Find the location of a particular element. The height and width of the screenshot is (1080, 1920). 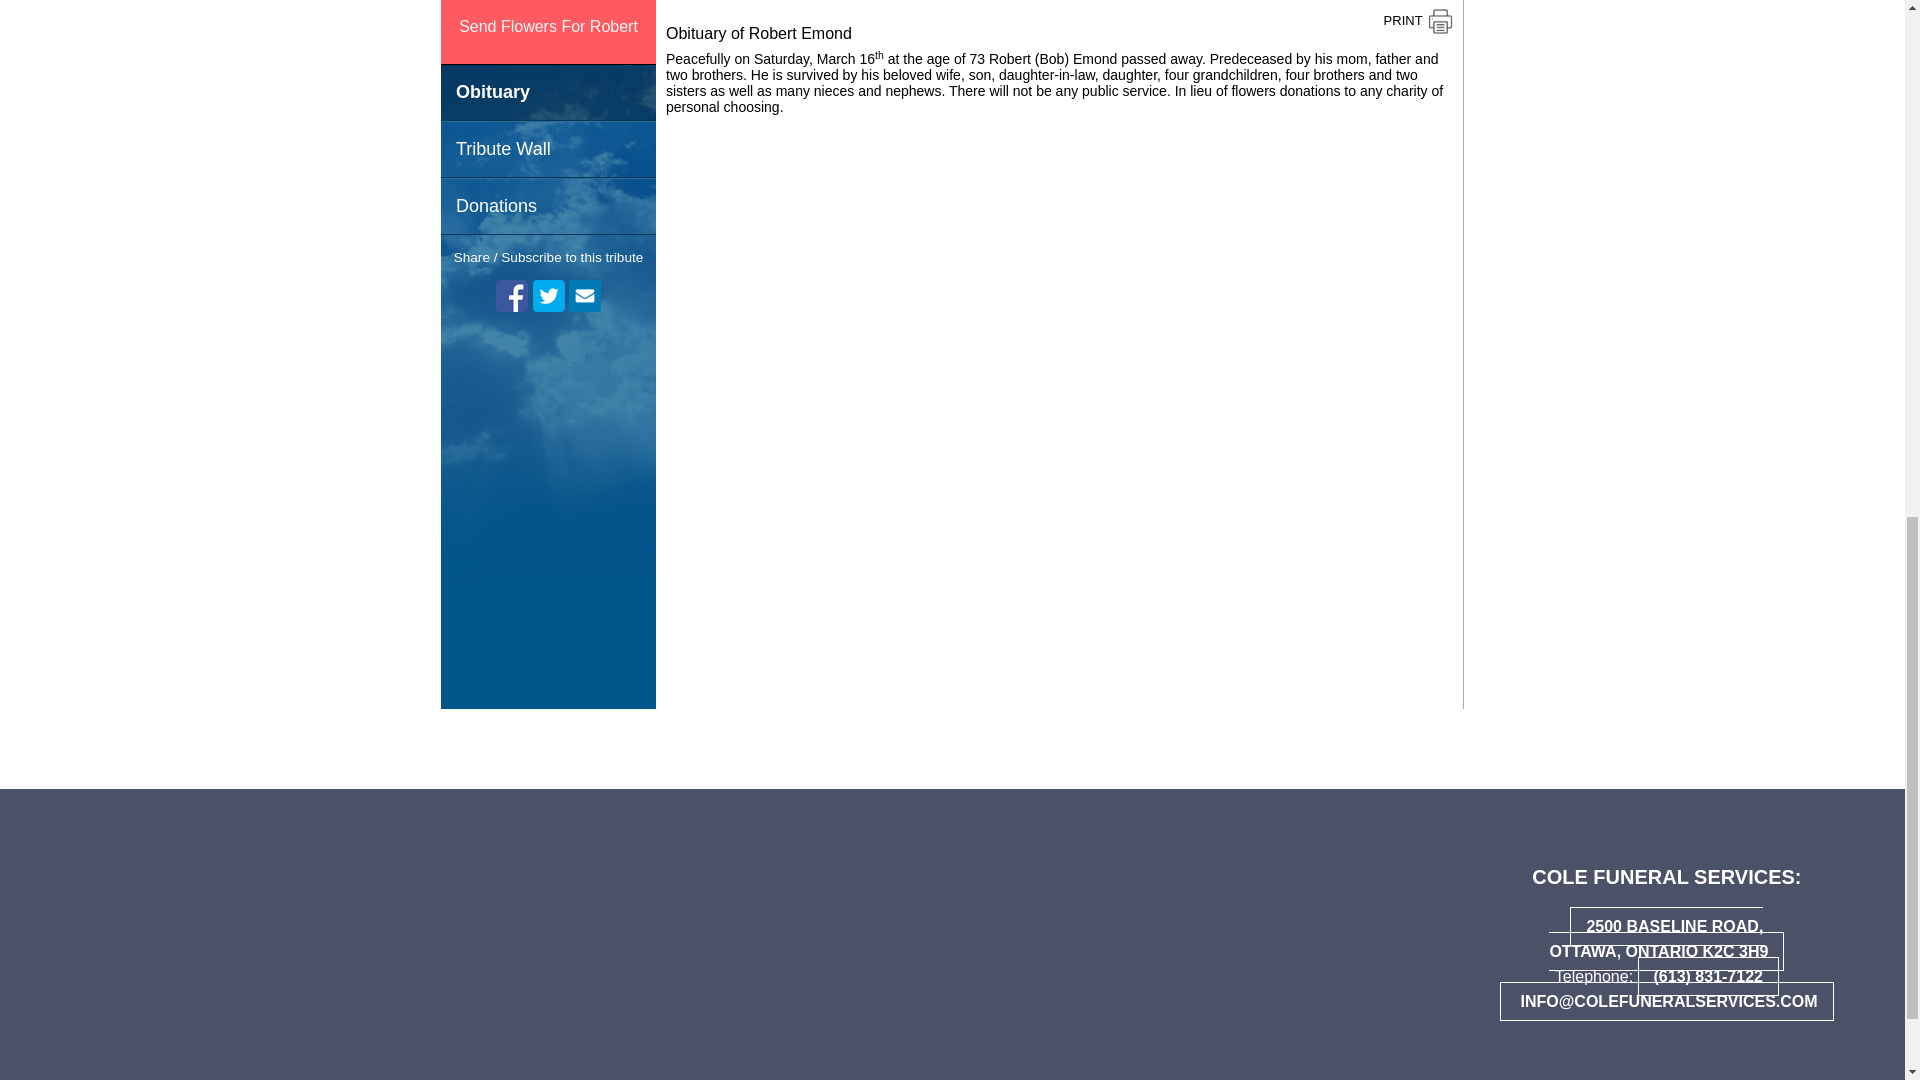

Facebook is located at coordinates (512, 296).